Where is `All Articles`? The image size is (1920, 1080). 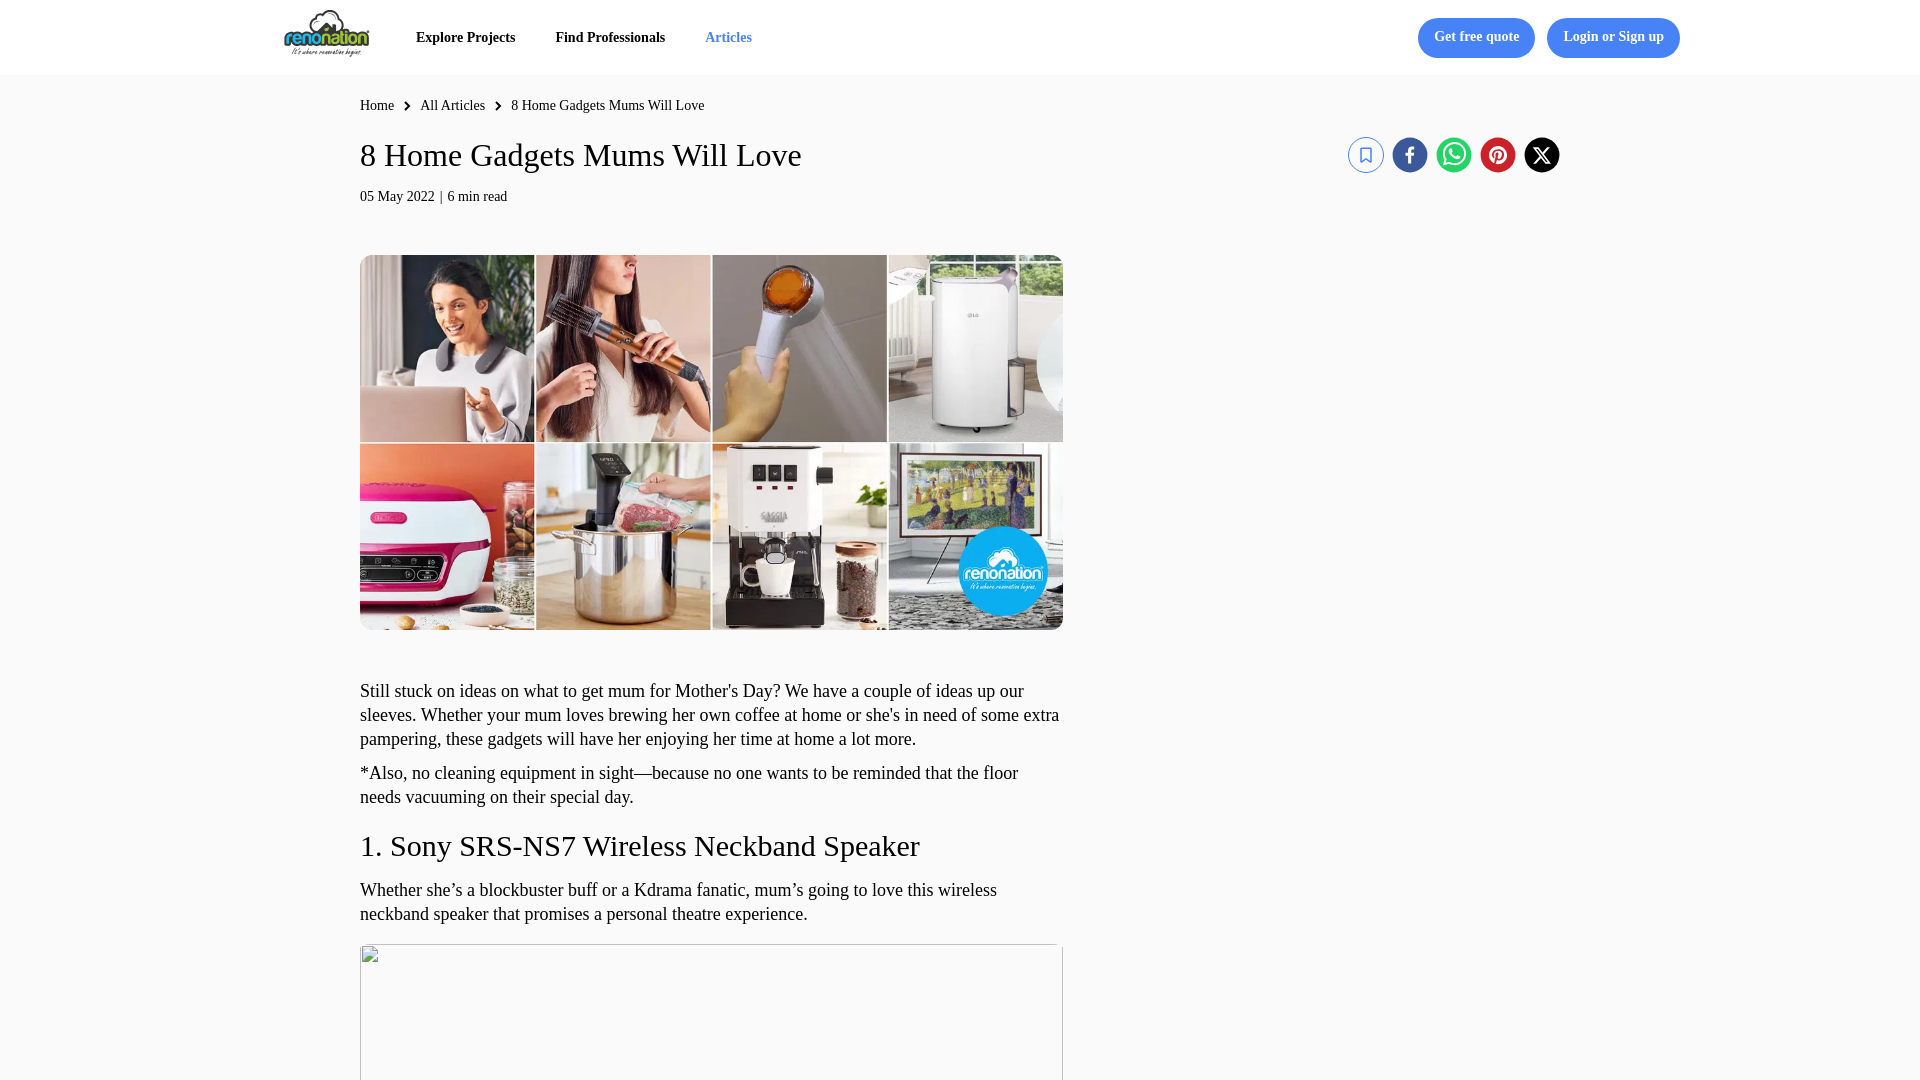 All Articles is located at coordinates (452, 105).